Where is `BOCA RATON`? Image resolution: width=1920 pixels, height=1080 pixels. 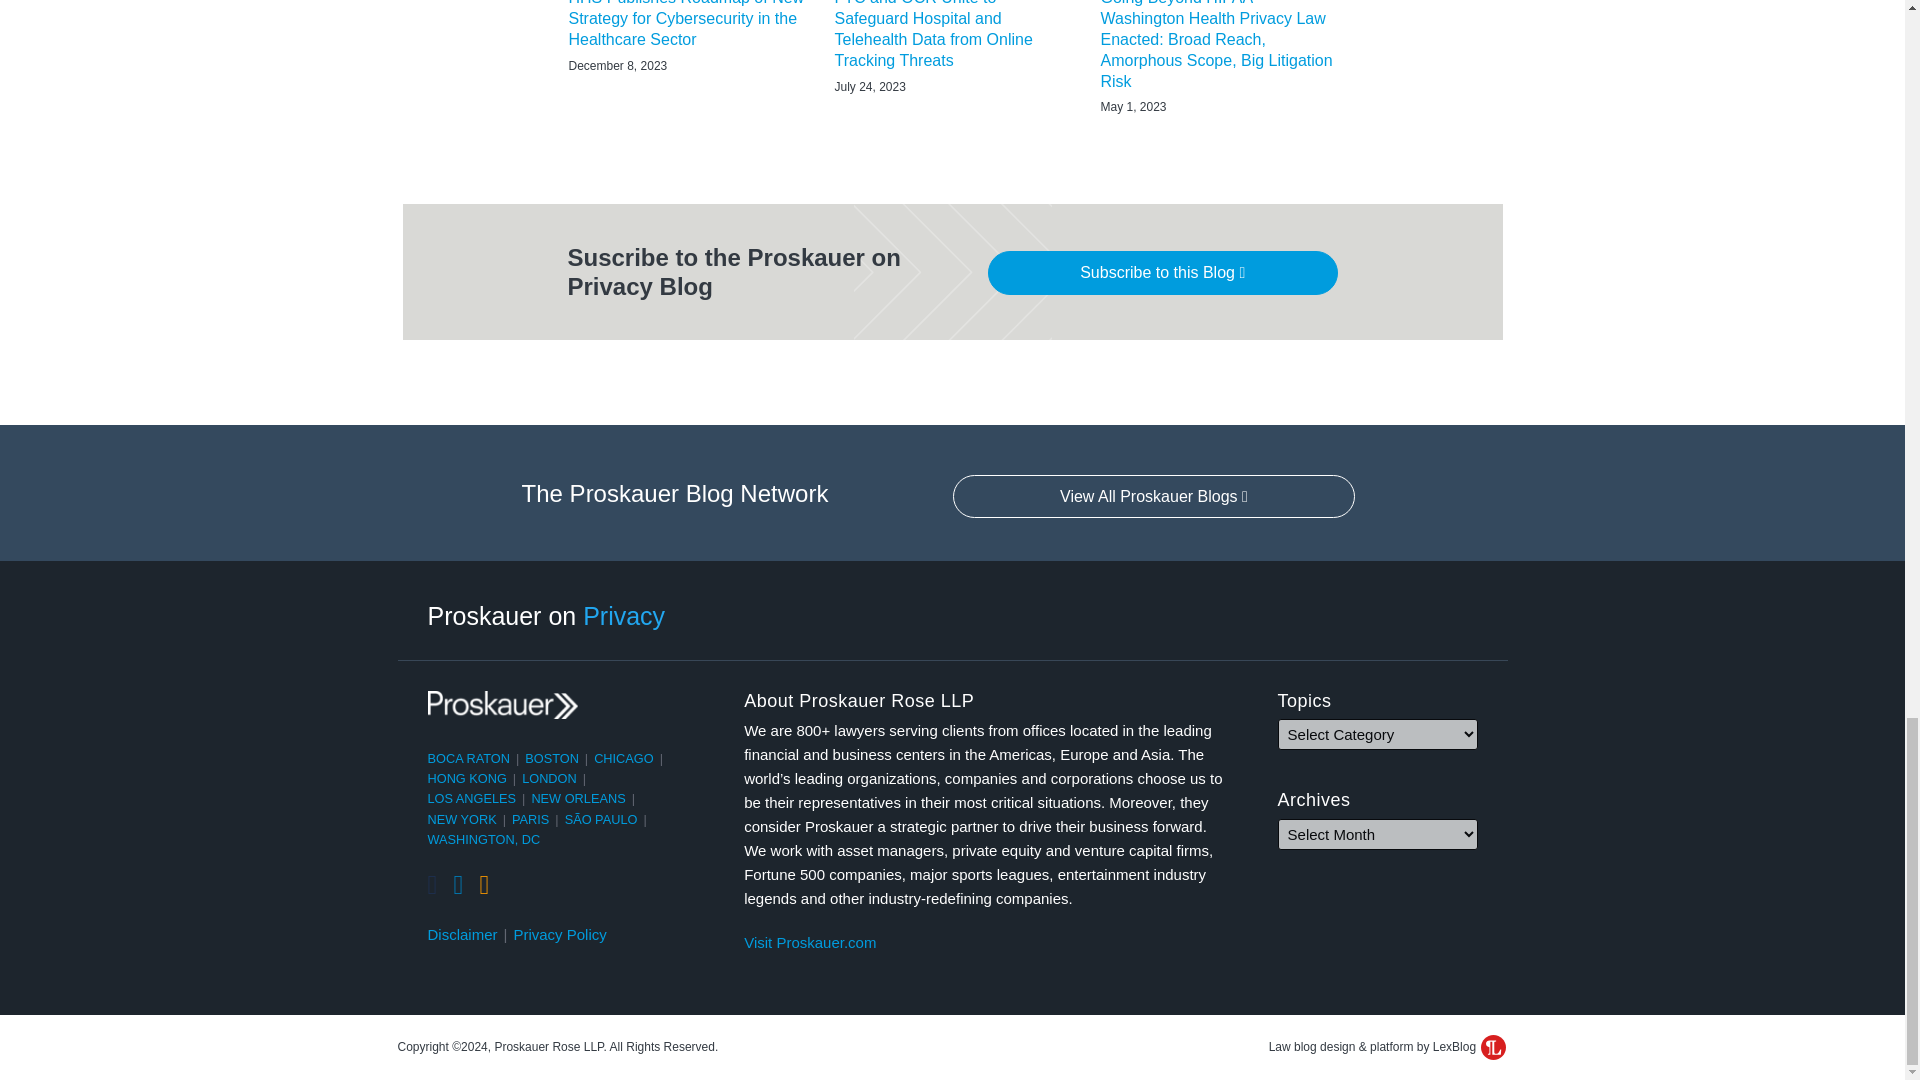
BOCA RATON is located at coordinates (469, 758).